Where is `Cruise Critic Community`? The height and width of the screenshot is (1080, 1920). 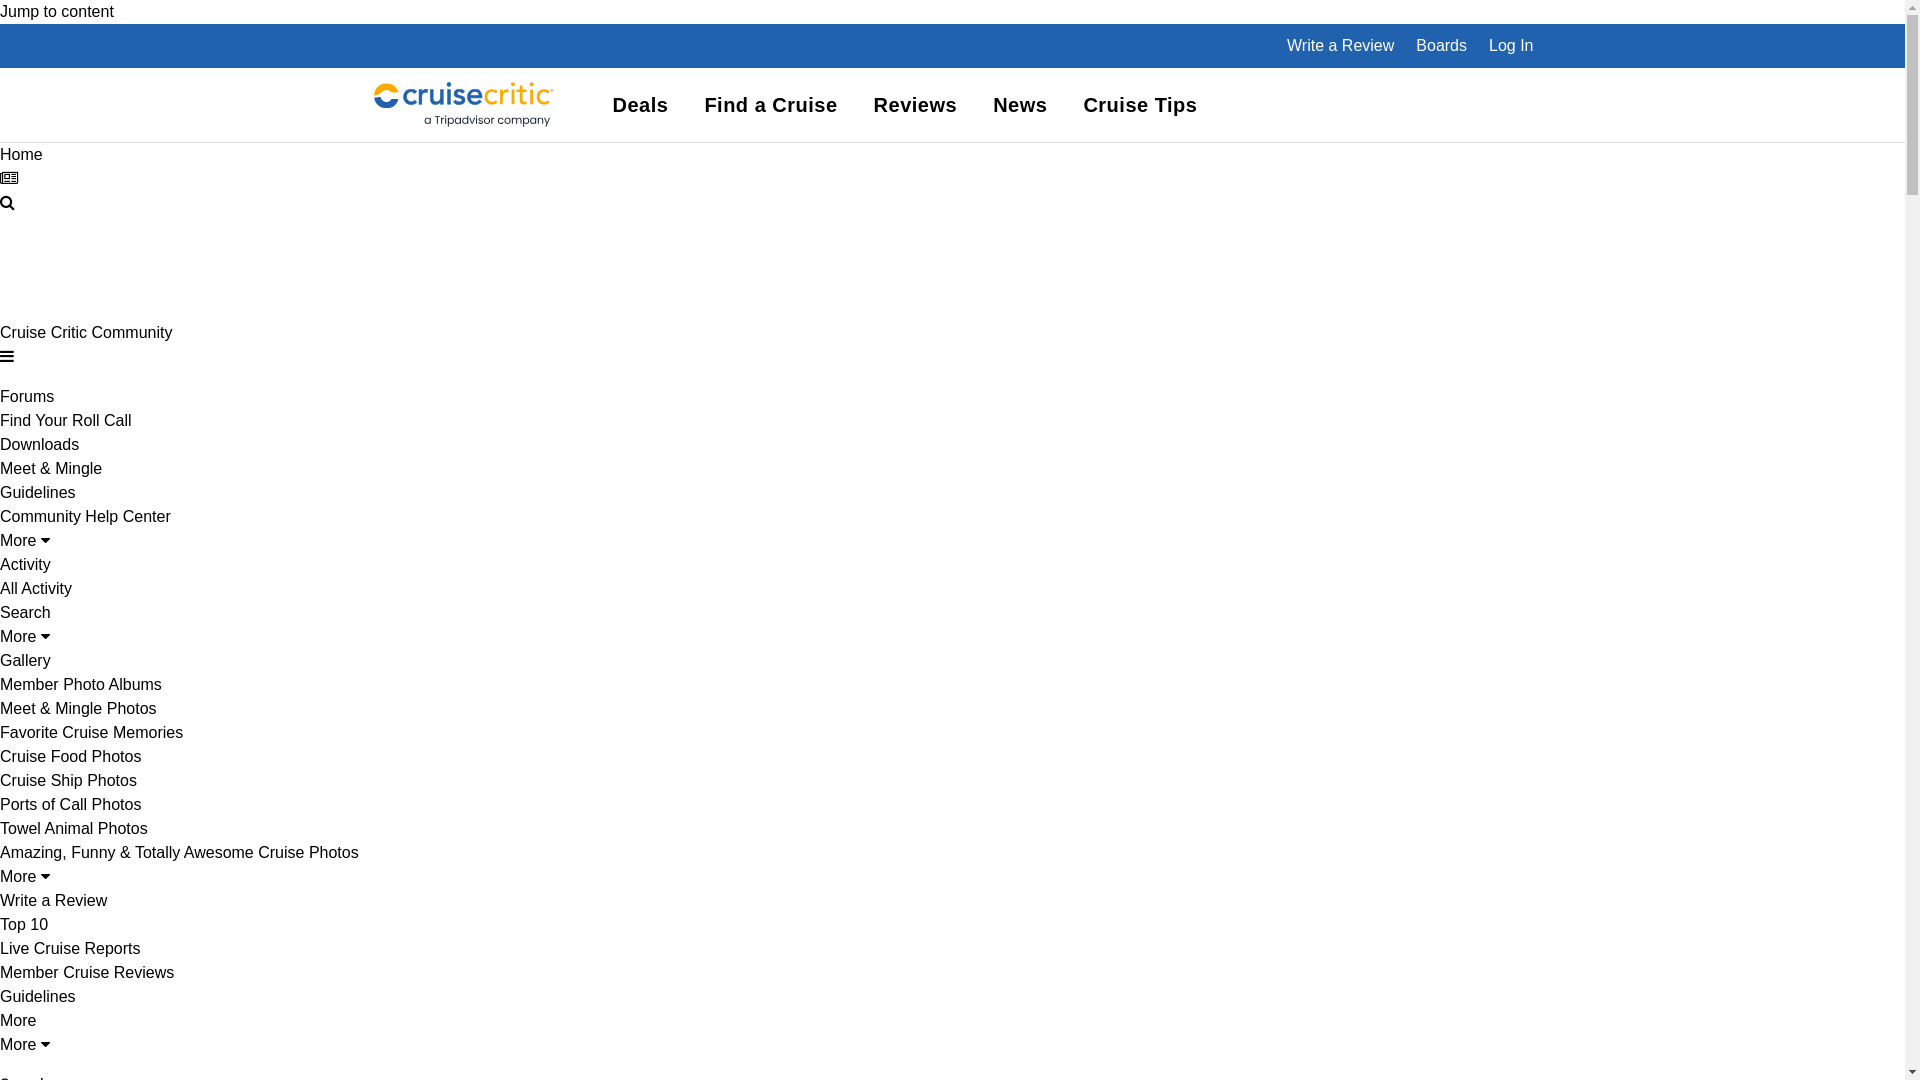 Cruise Critic Community is located at coordinates (86, 332).